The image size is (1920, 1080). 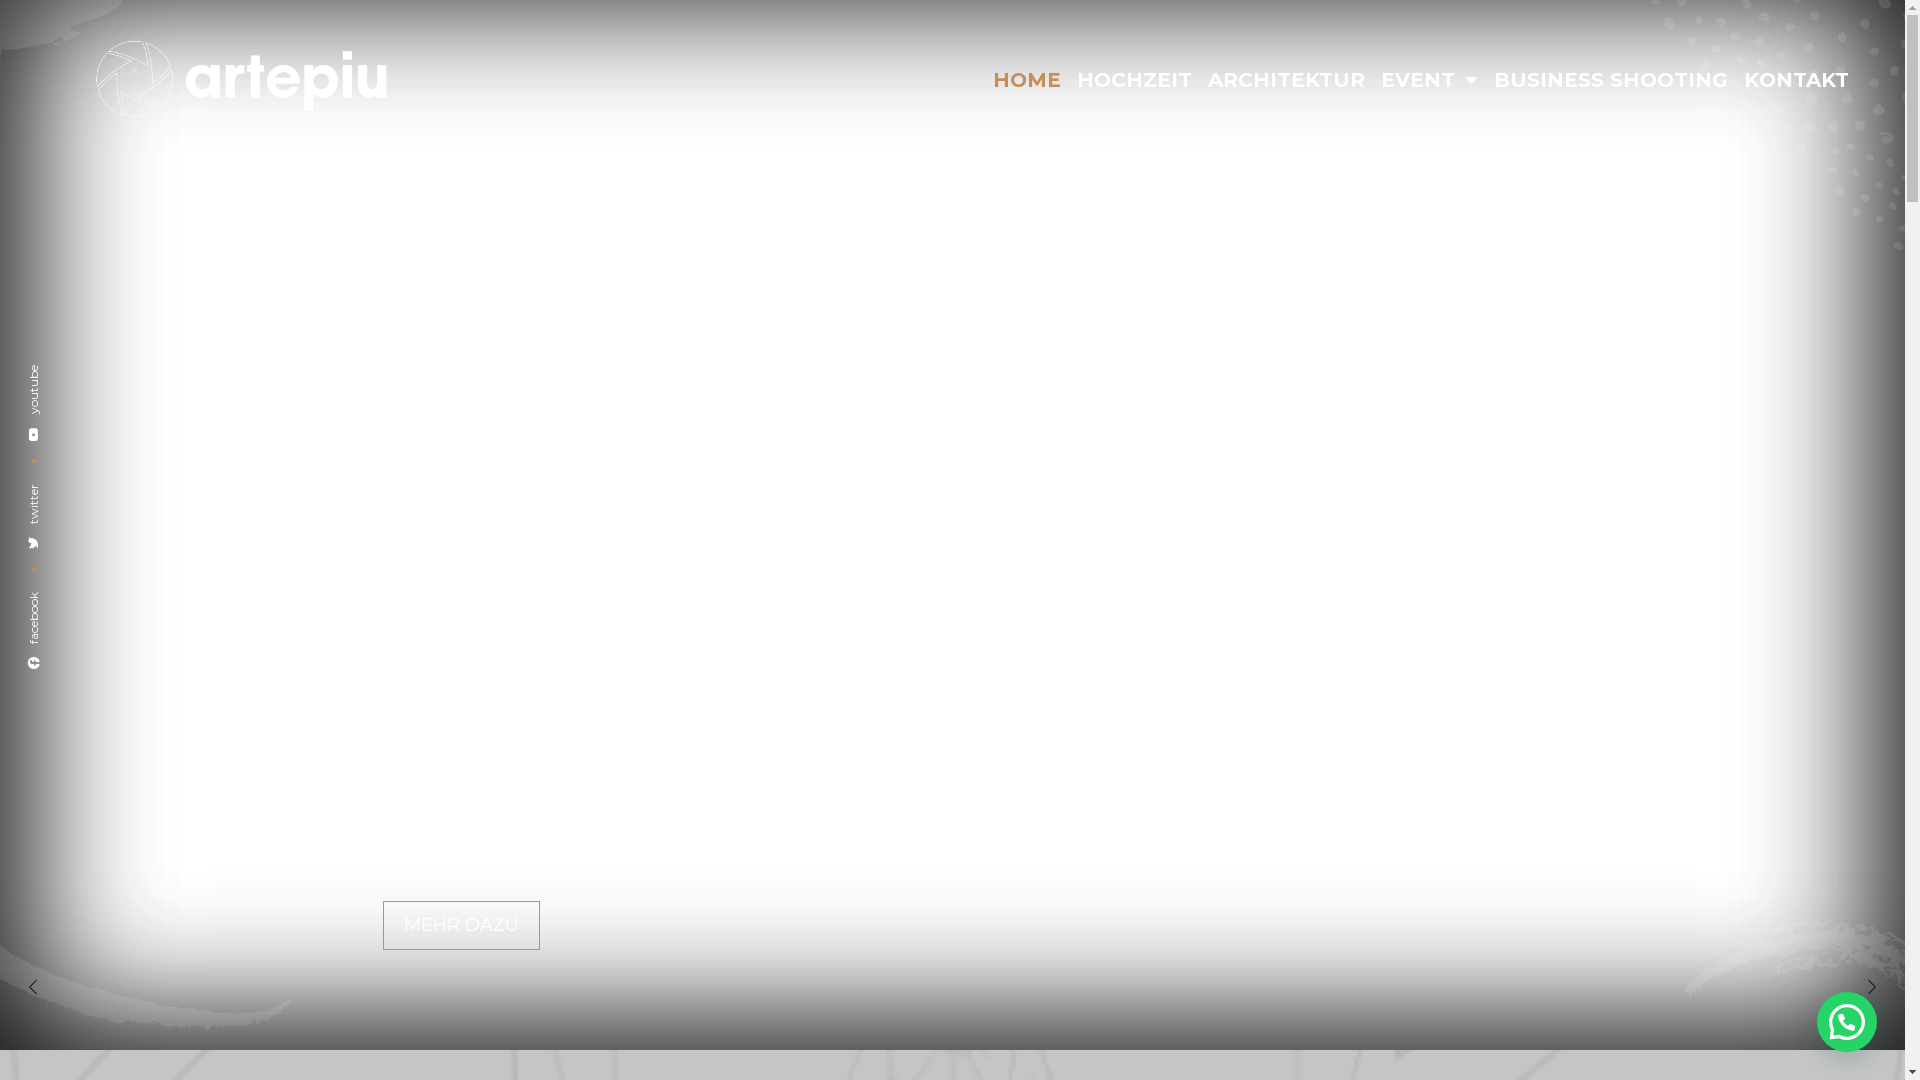 What do you see at coordinates (58, 493) in the screenshot?
I see `twitter` at bounding box center [58, 493].